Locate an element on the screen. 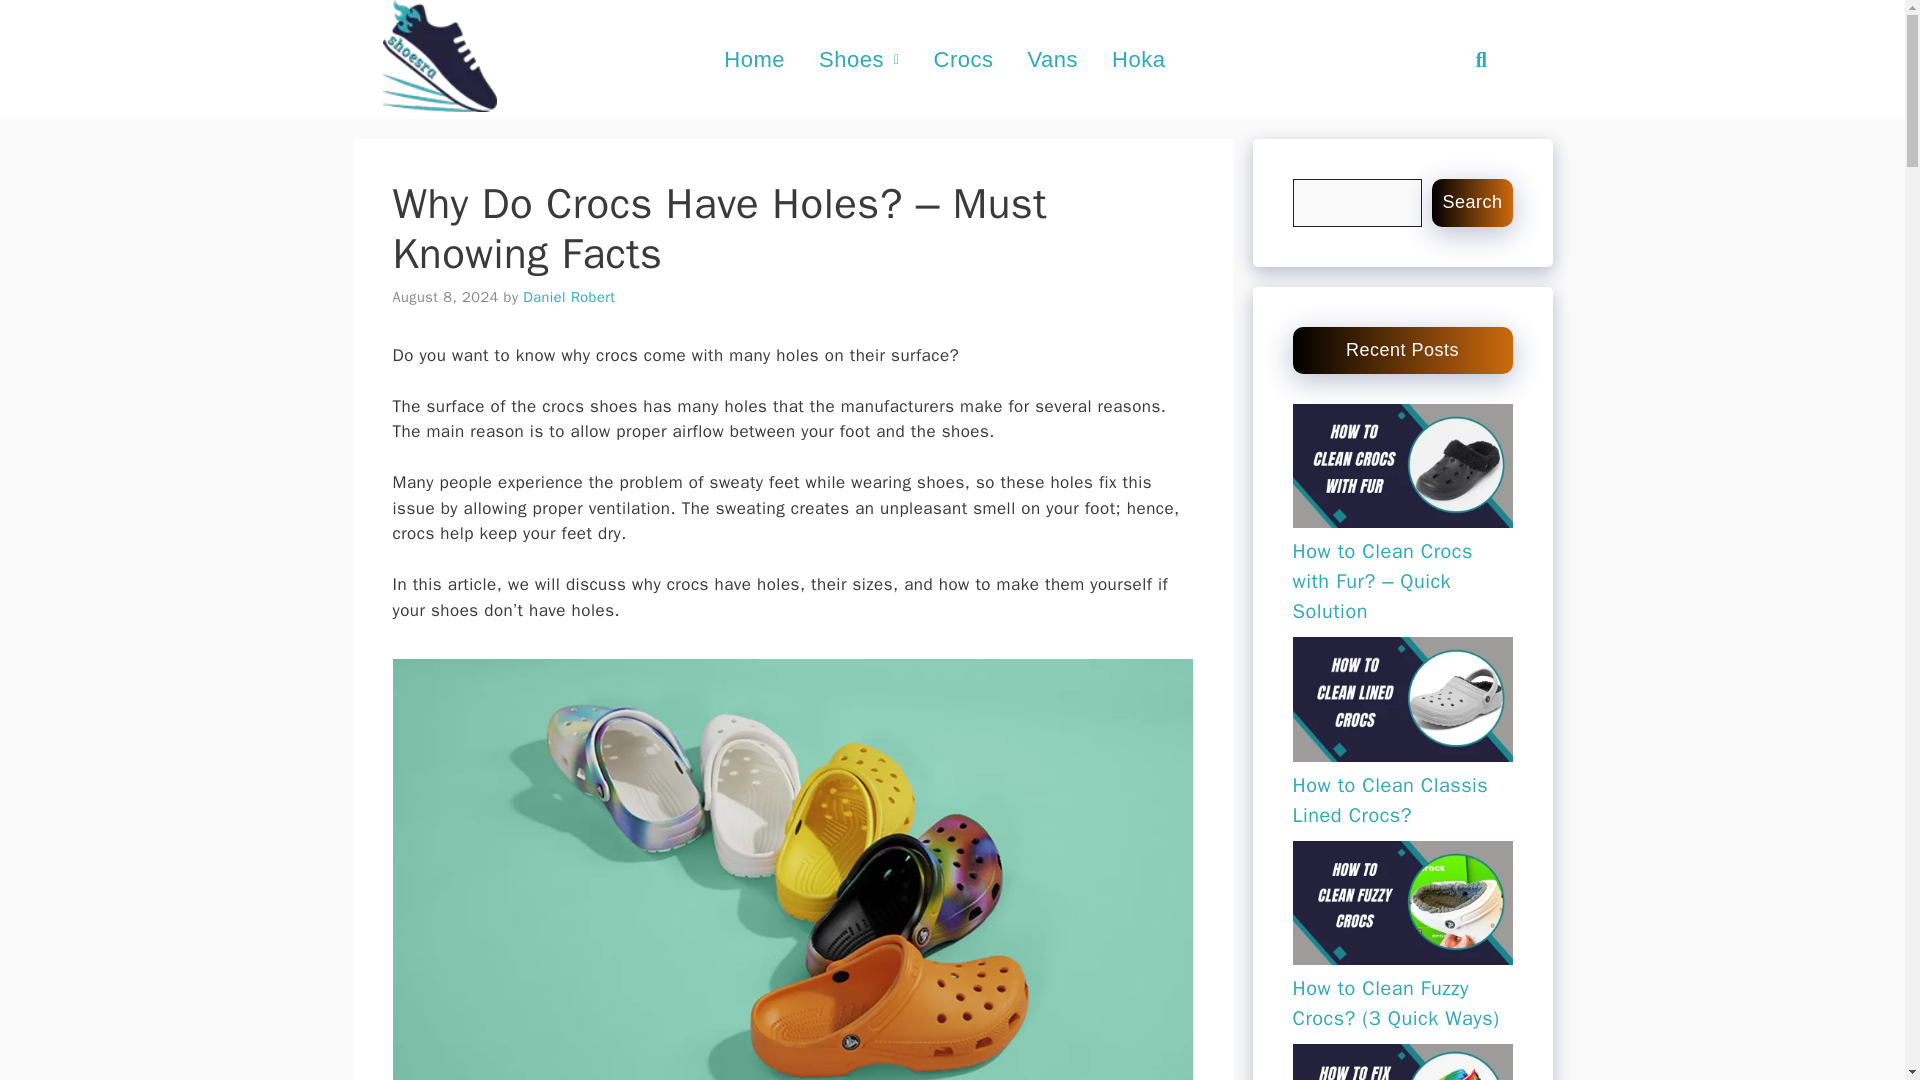  How to Clean Classis Lined Crocs? is located at coordinates (1390, 800).